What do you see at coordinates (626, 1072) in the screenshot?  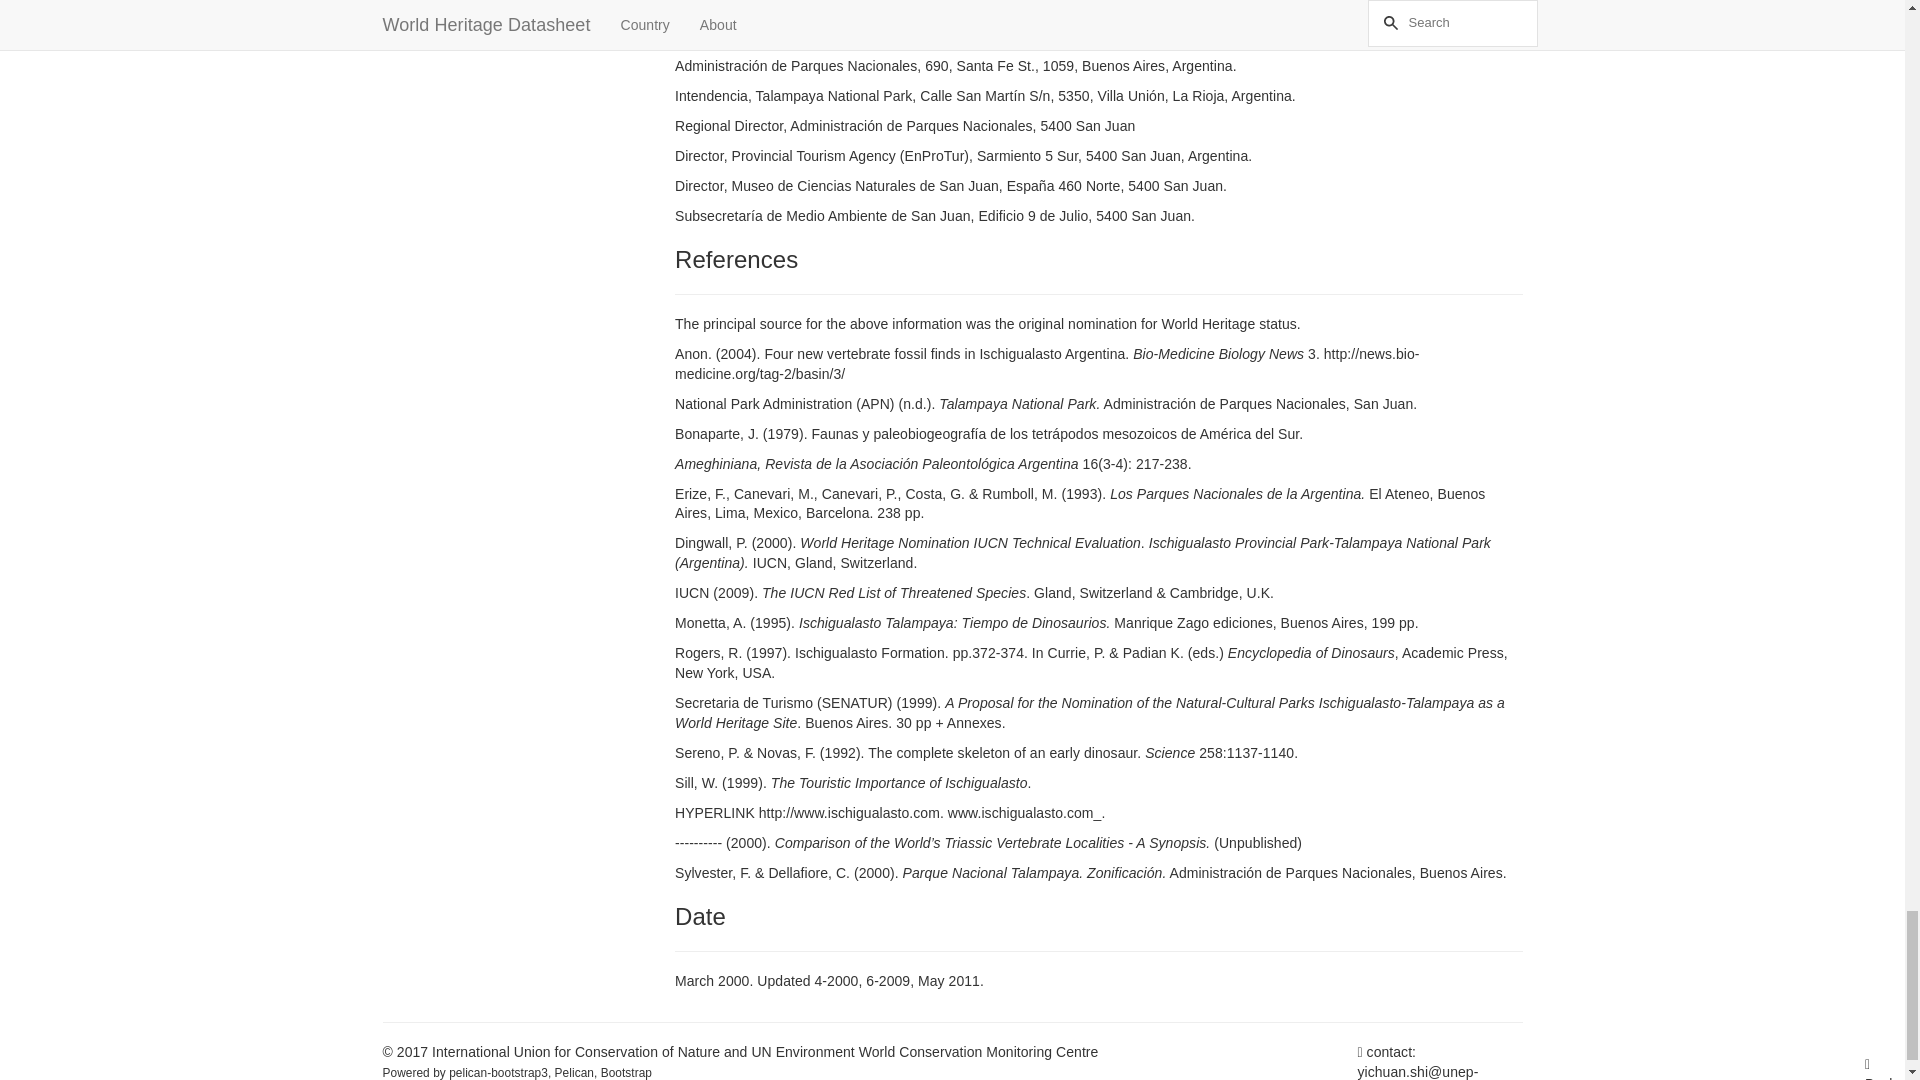 I see `Bootstrap` at bounding box center [626, 1072].